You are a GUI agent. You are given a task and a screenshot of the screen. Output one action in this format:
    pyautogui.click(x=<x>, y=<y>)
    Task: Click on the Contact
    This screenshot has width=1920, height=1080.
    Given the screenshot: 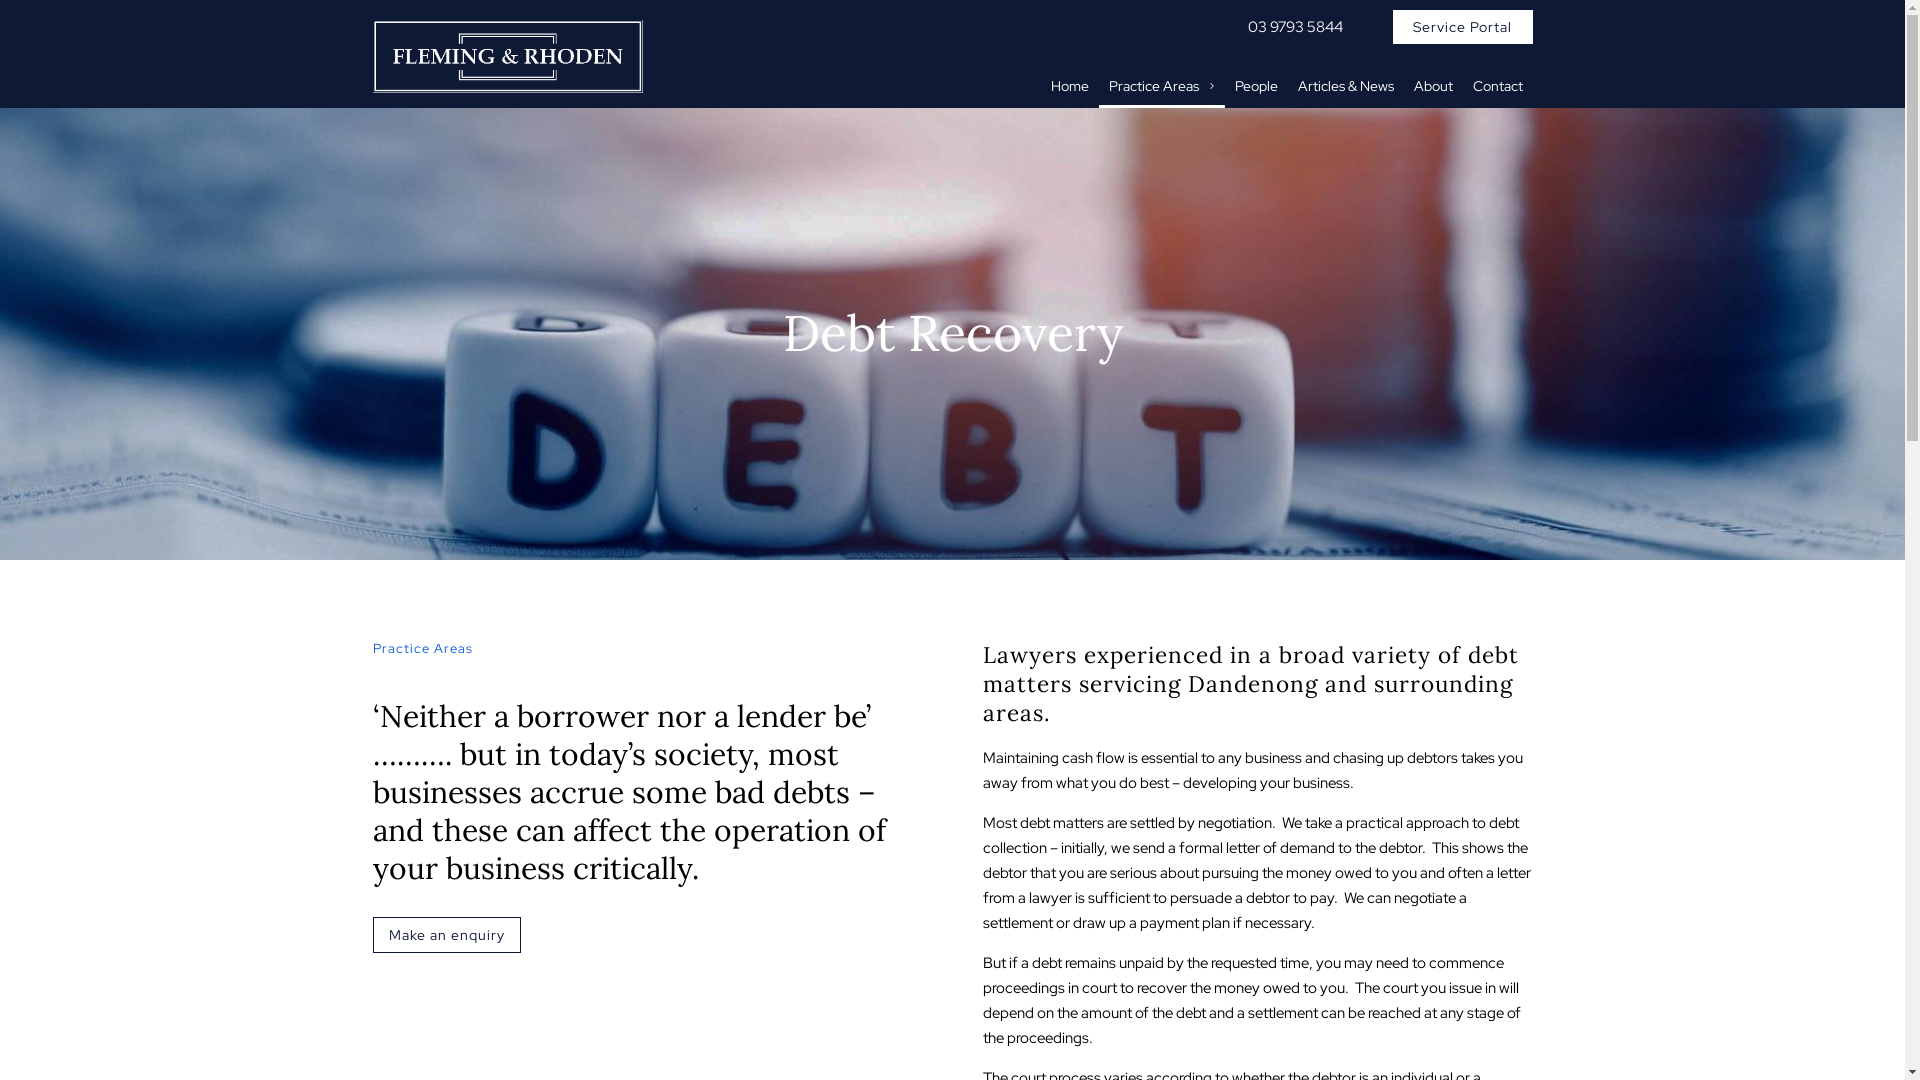 What is the action you would take?
    pyautogui.click(x=1497, y=86)
    